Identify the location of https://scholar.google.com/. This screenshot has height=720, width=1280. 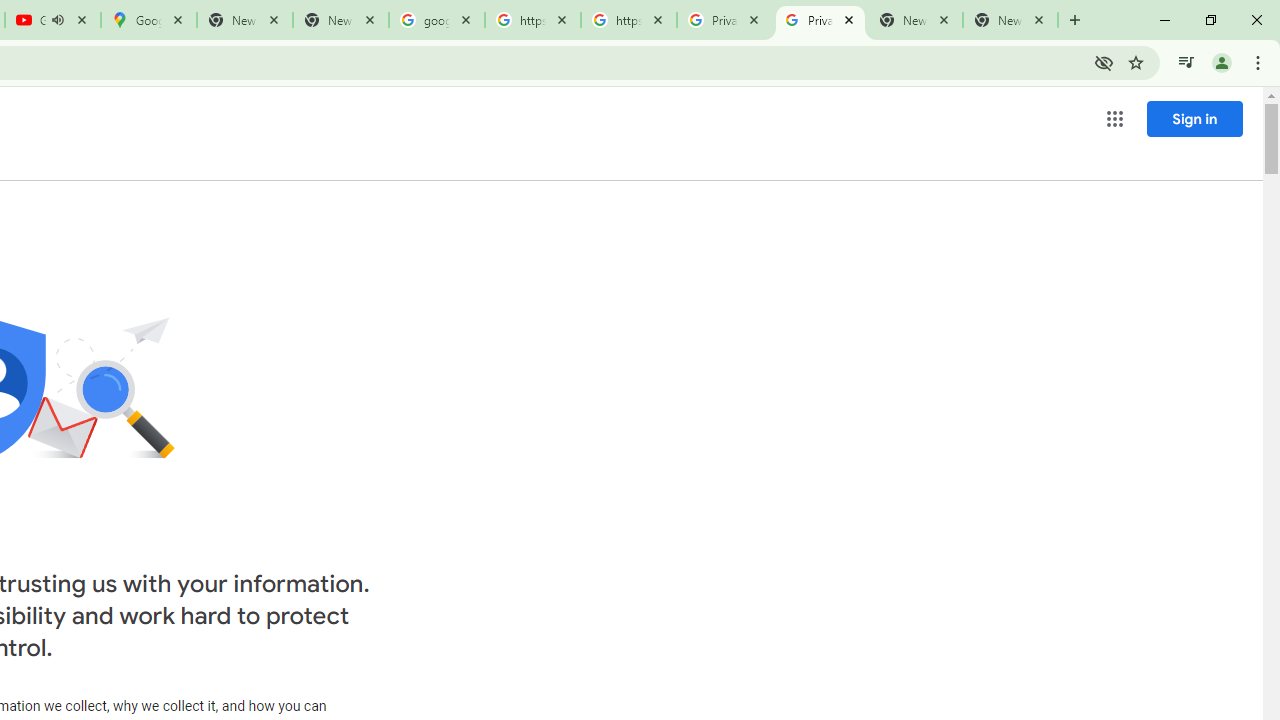
(533, 20).